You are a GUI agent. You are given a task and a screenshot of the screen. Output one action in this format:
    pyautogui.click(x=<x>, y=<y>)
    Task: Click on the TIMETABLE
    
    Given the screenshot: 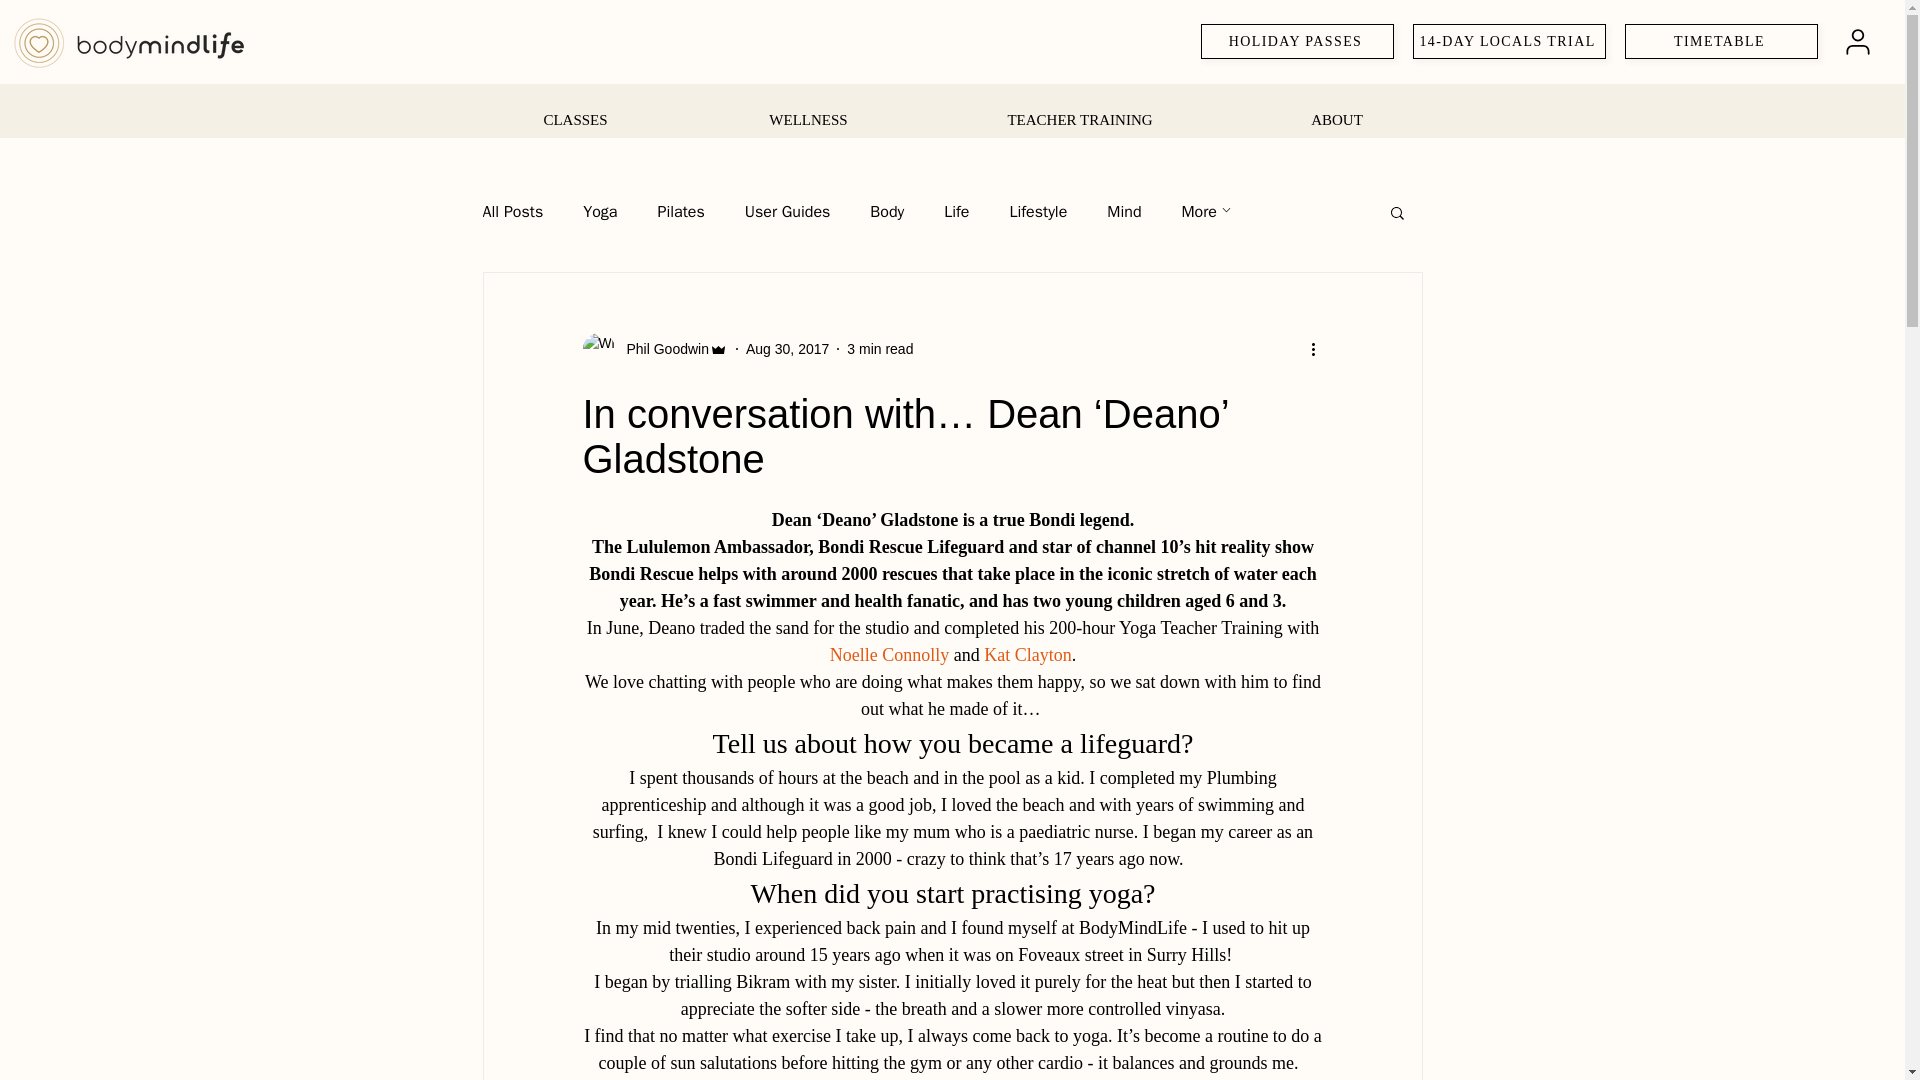 What is the action you would take?
    pyautogui.click(x=1721, y=41)
    